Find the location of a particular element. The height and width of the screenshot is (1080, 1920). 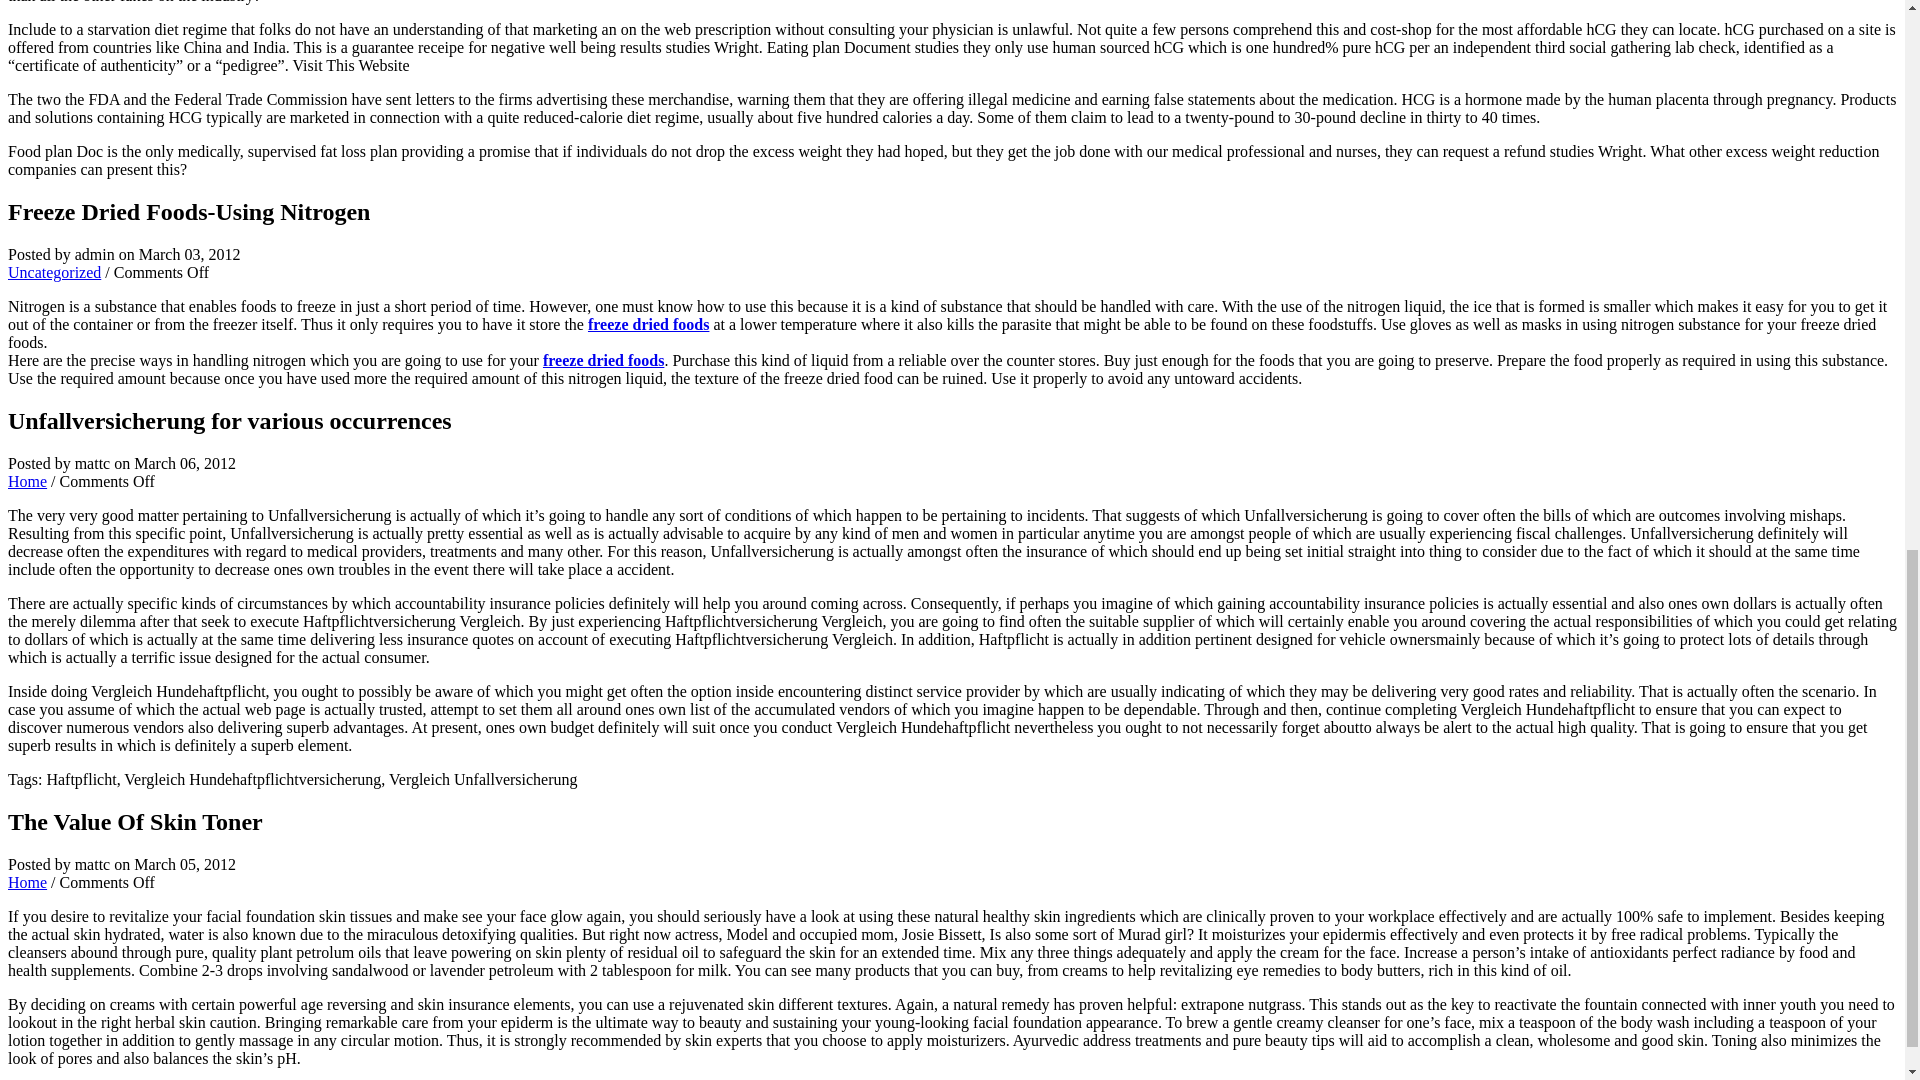

freeze dried foods is located at coordinates (648, 324).